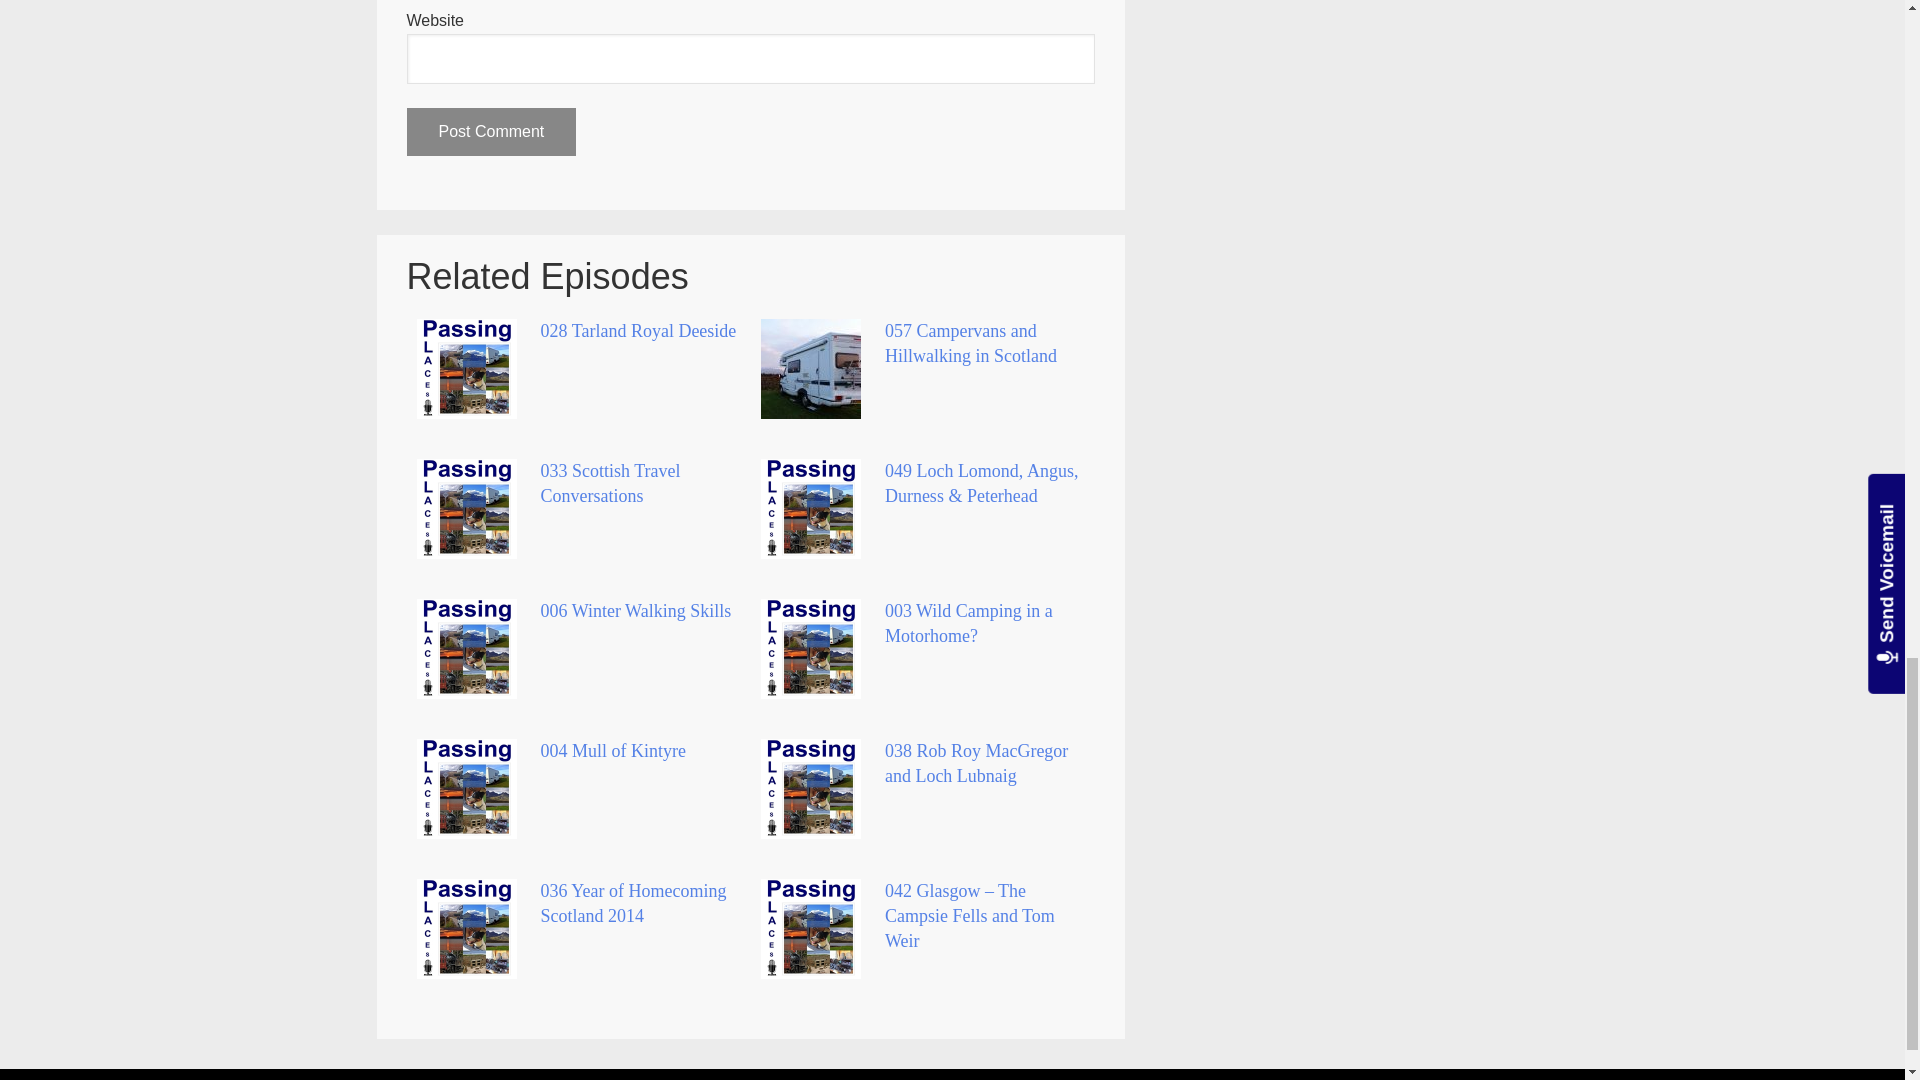 This screenshot has height=1080, width=1920. Describe the element at coordinates (612, 750) in the screenshot. I see `Permanent Link to004 Mull of Kintyre` at that location.